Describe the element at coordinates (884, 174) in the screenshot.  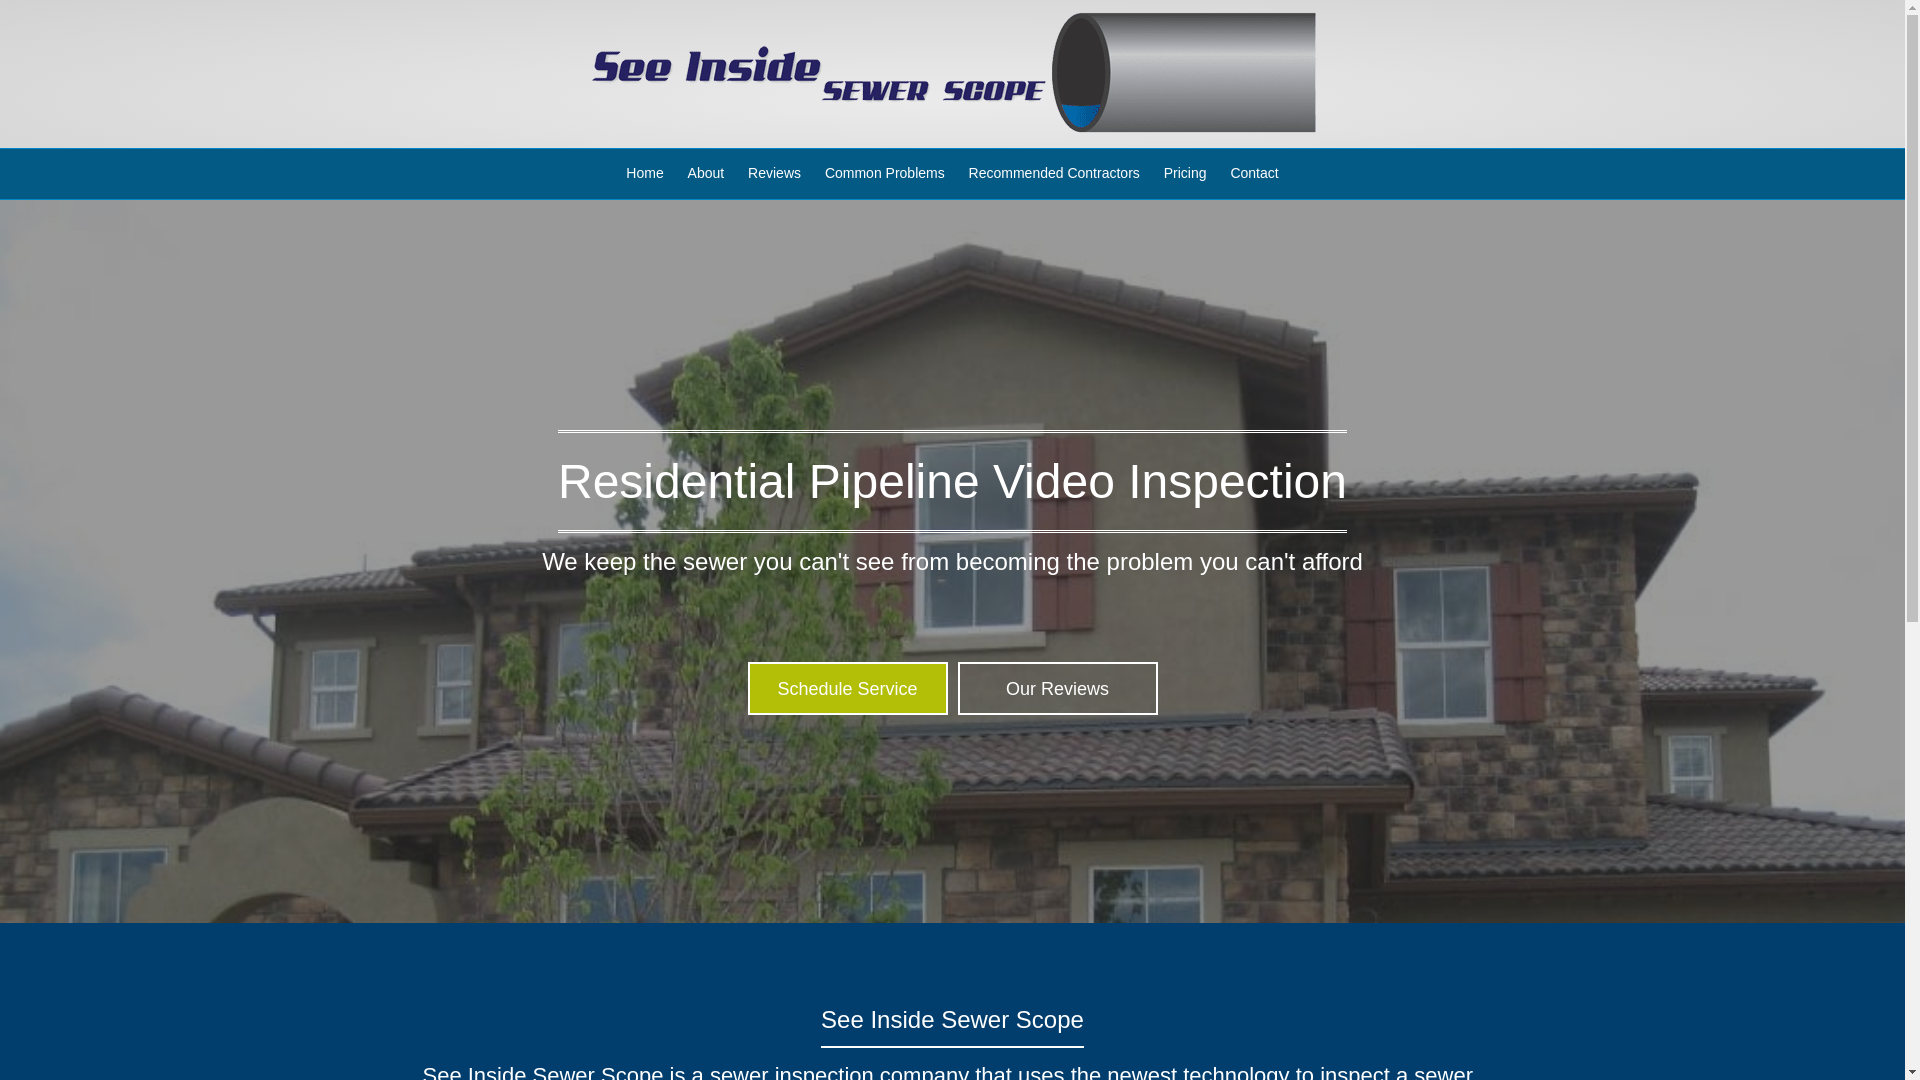
I see `Common Problems` at that location.